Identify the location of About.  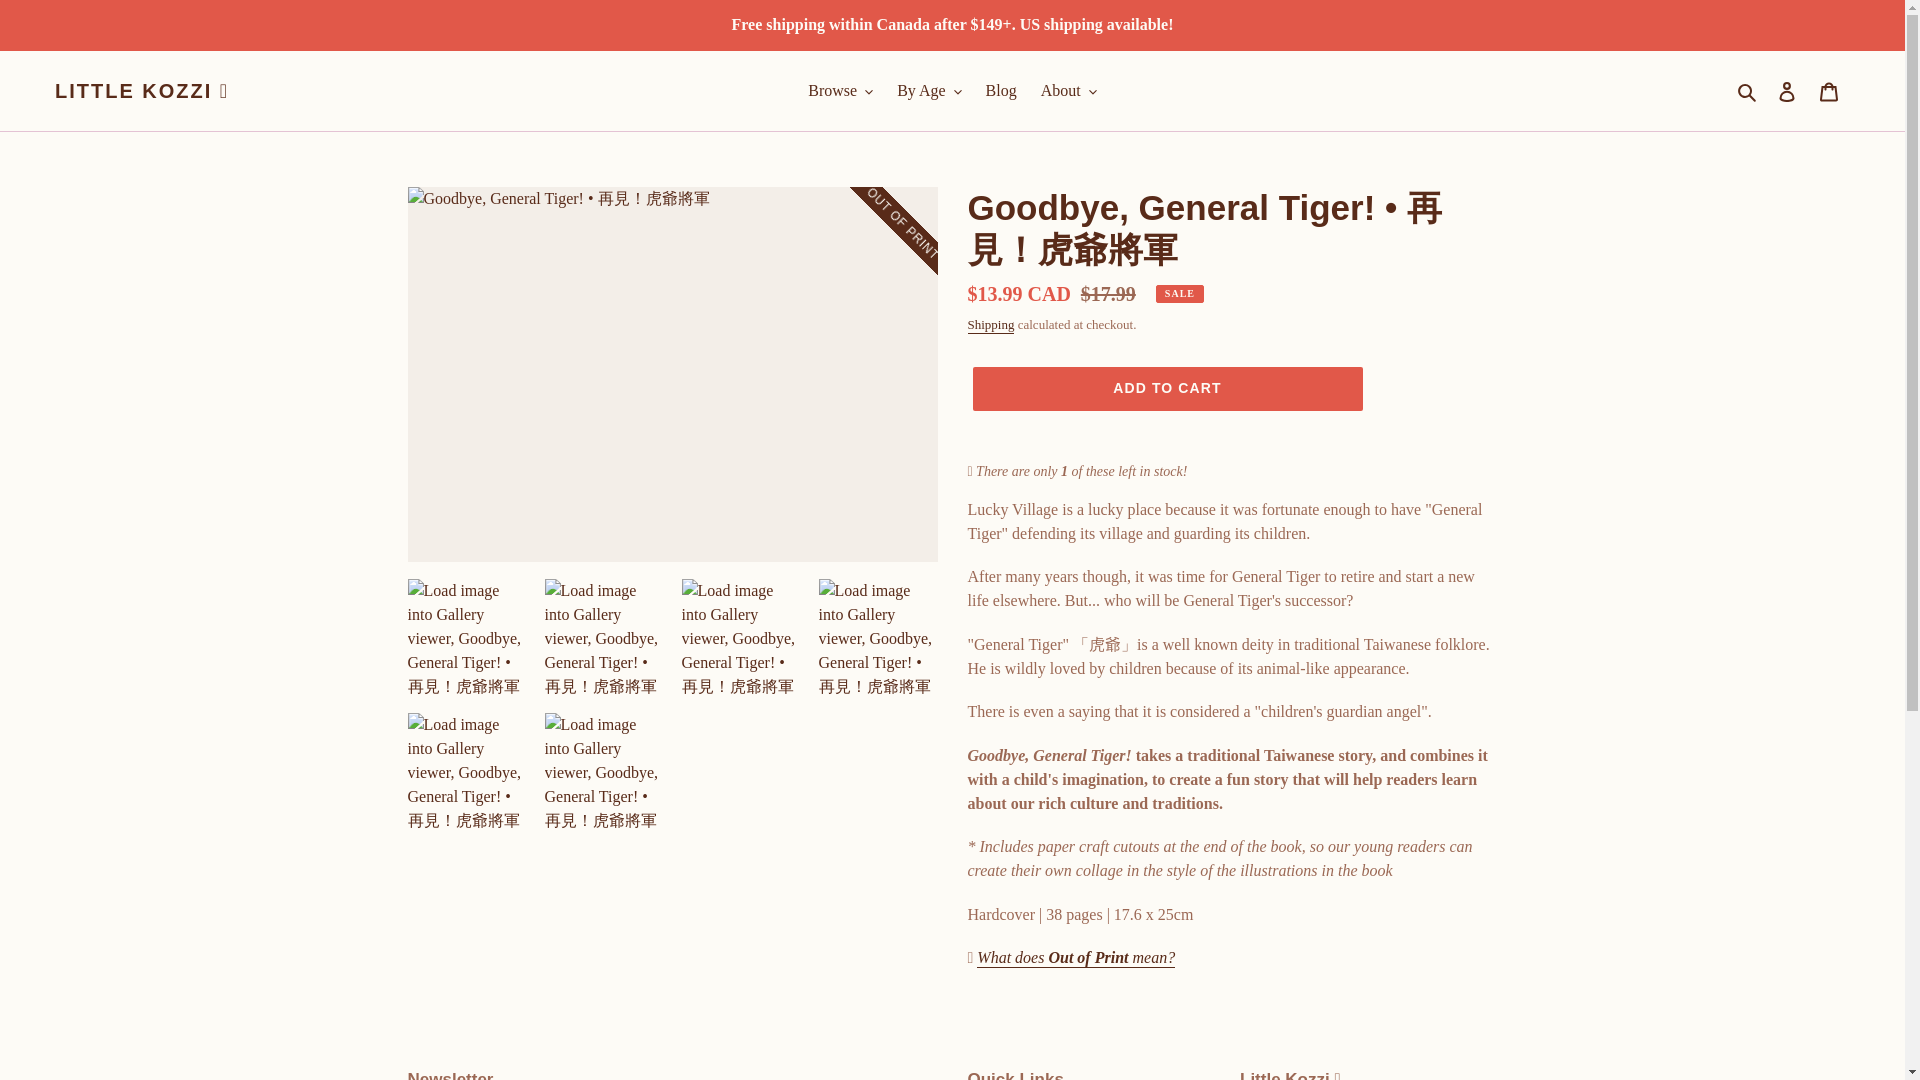
(1069, 90).